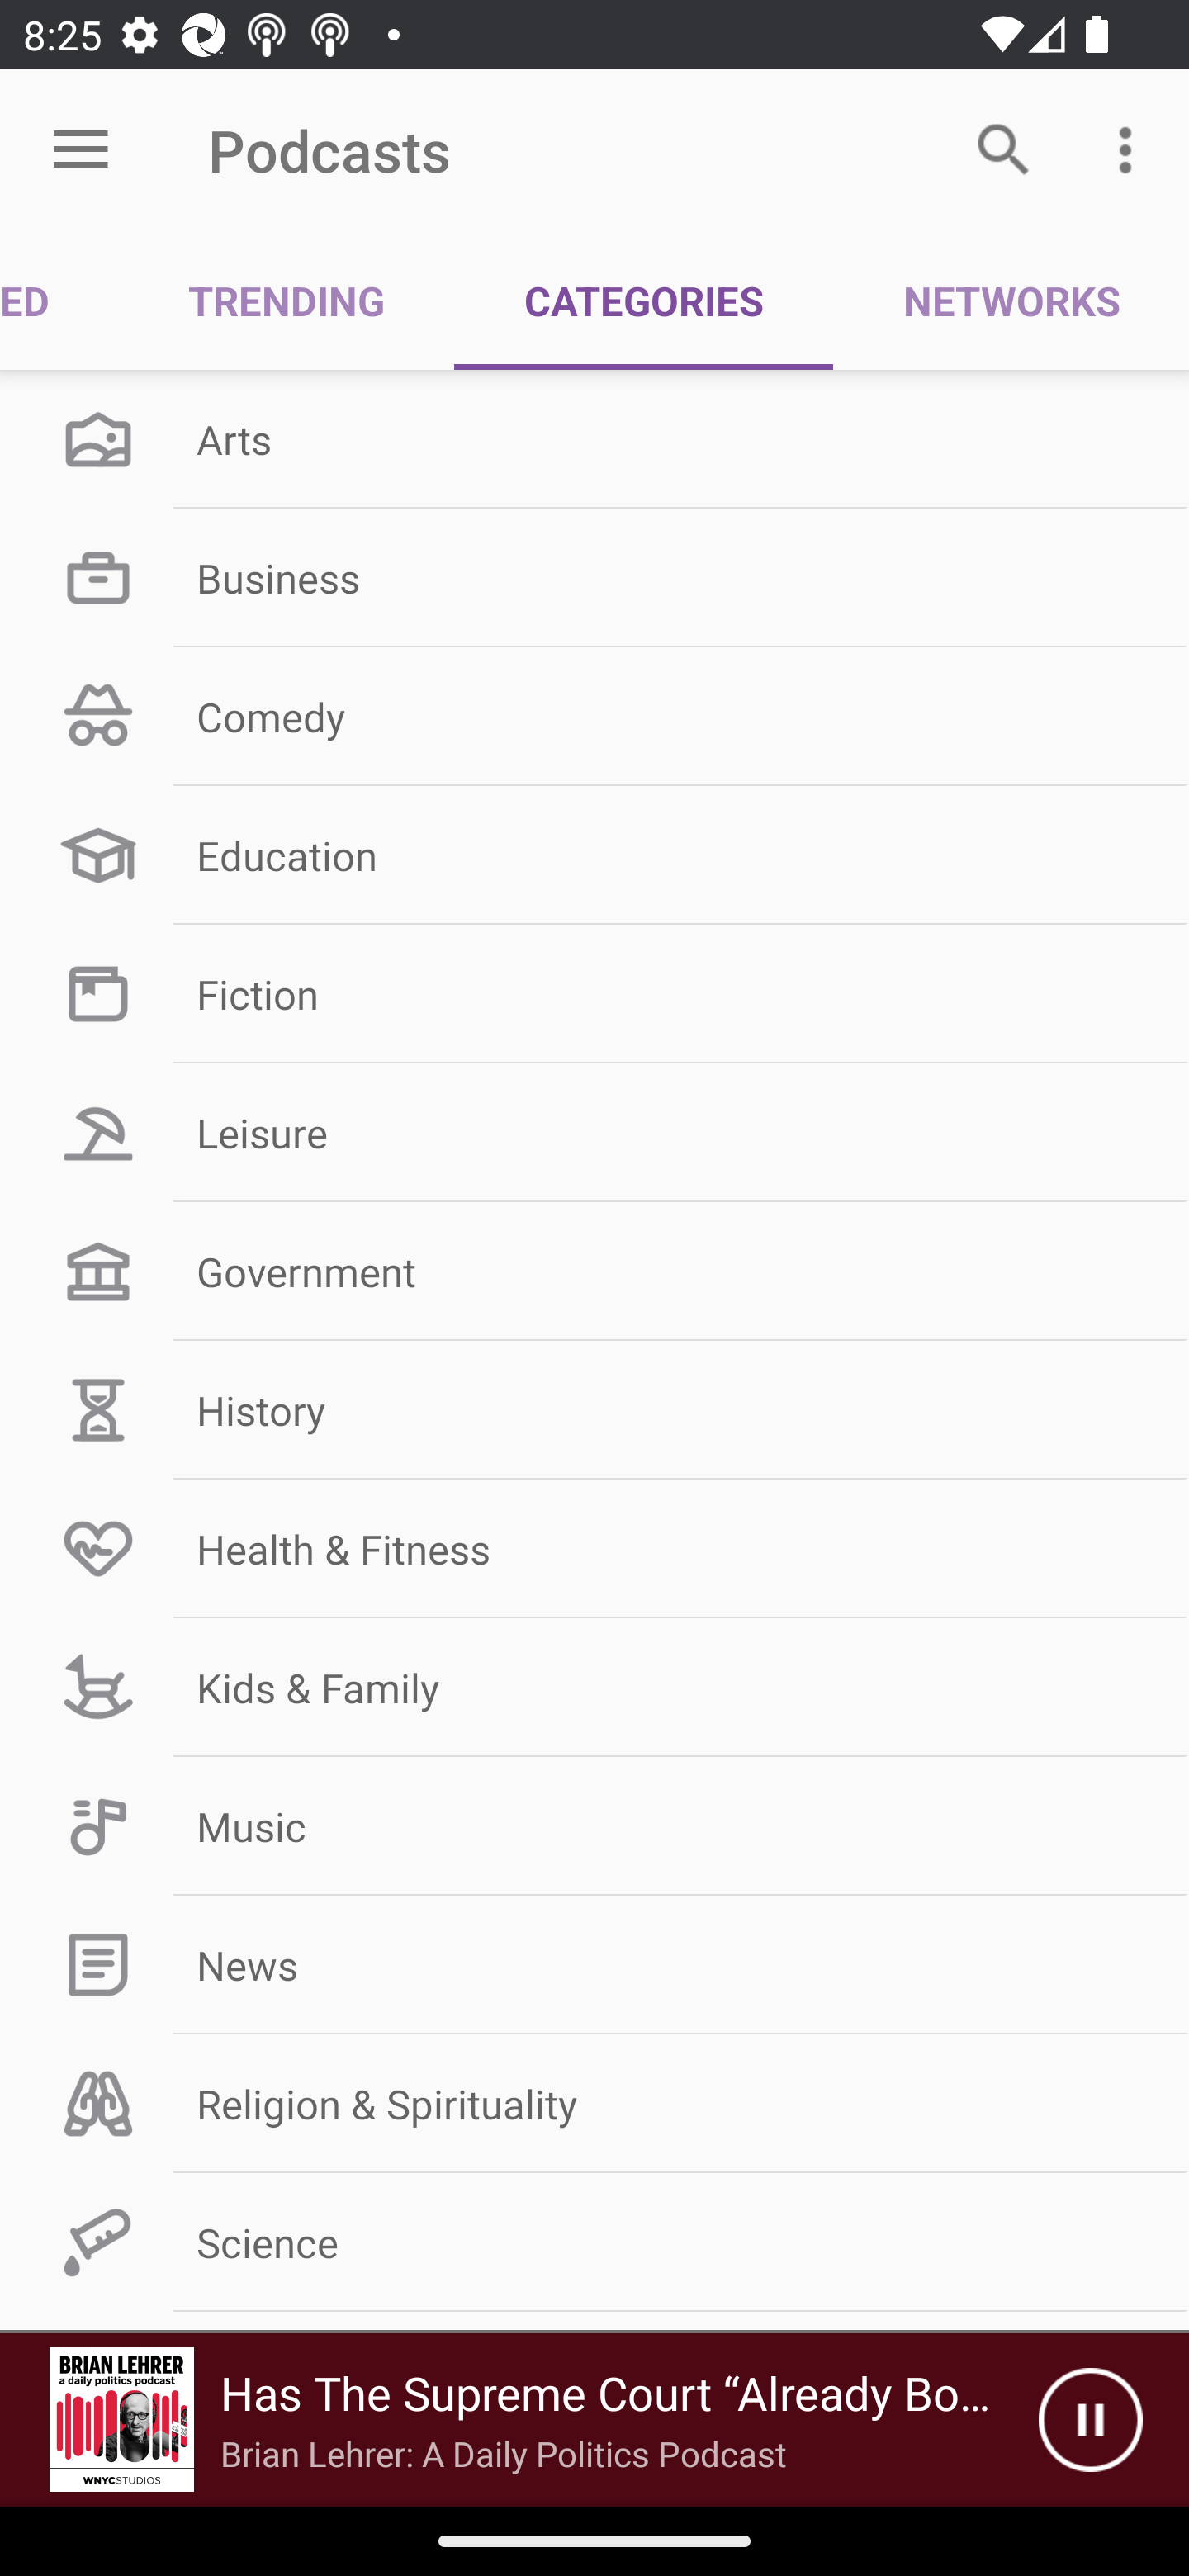 This screenshot has width=1189, height=2576. Describe the element at coordinates (1011, 301) in the screenshot. I see `NETWORKS` at that location.